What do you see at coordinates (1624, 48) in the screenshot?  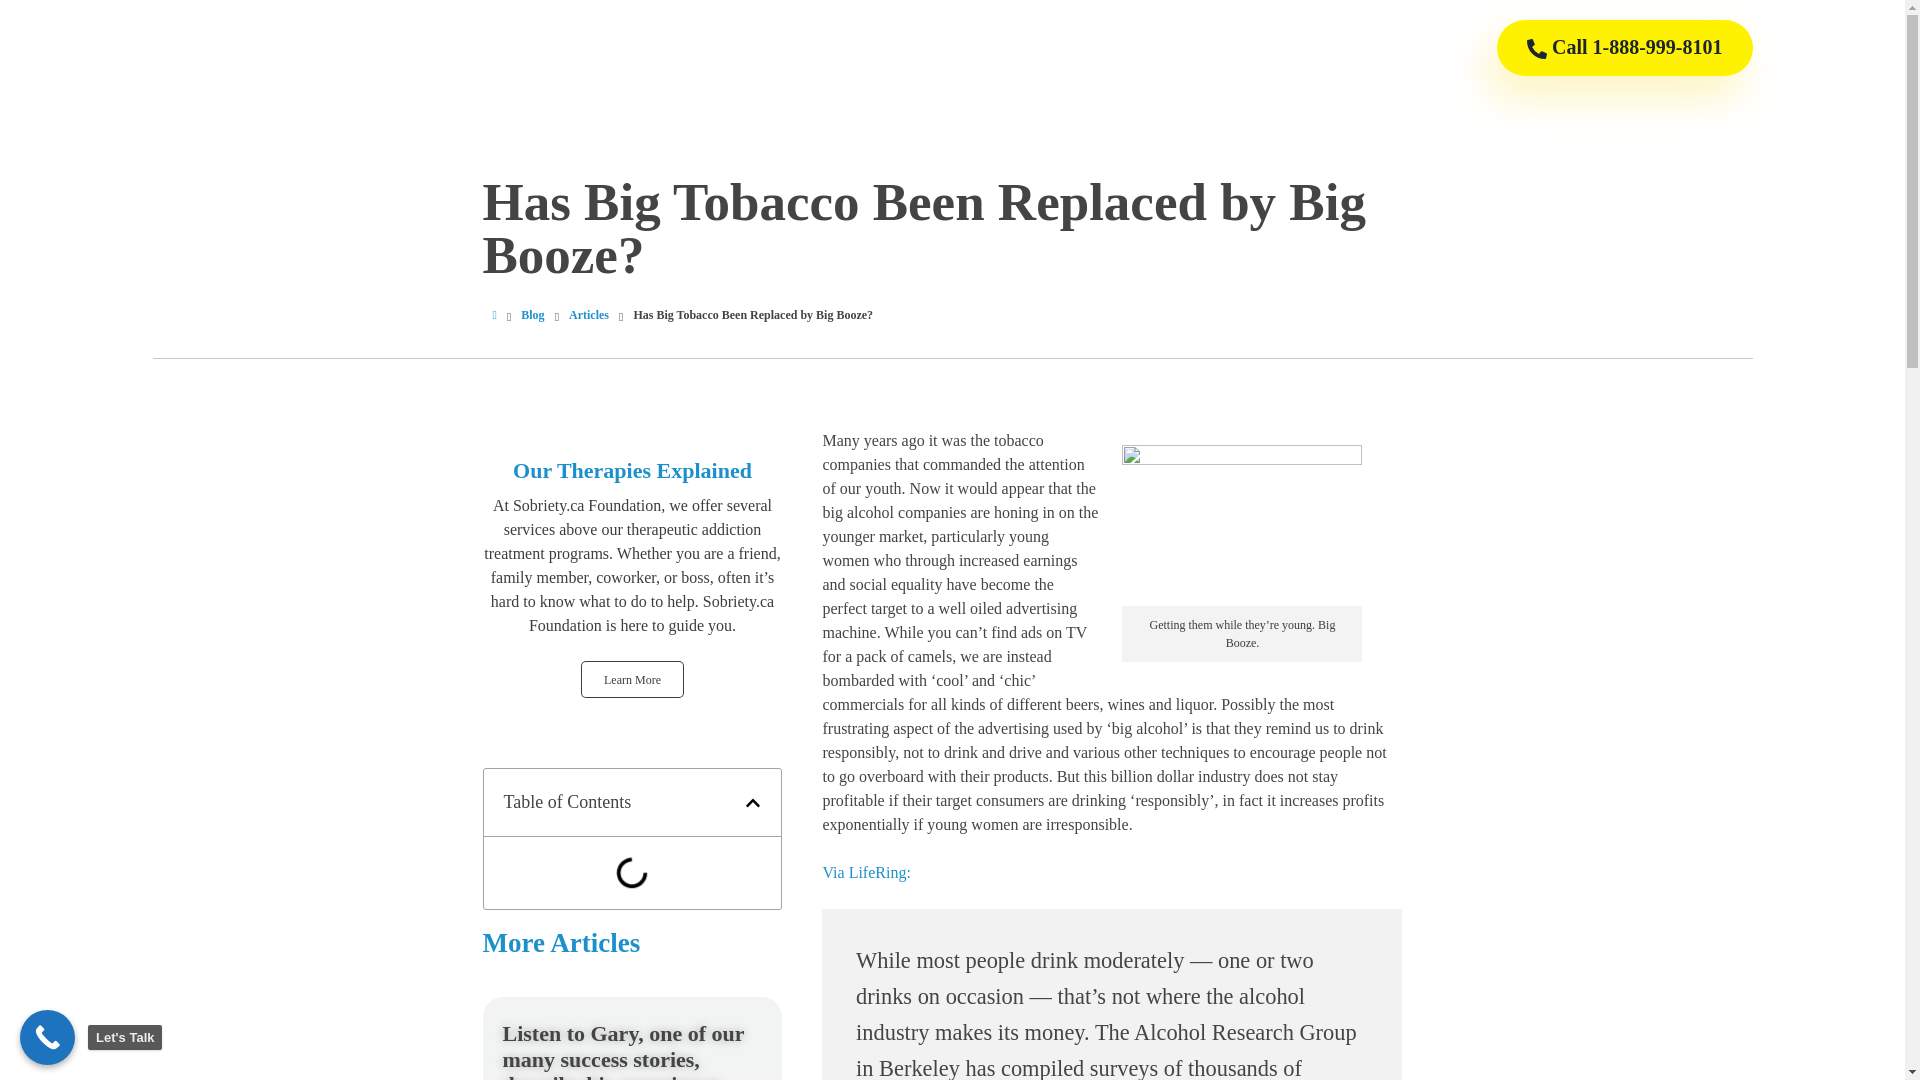 I see `Call 1-888-999-8101` at bounding box center [1624, 48].